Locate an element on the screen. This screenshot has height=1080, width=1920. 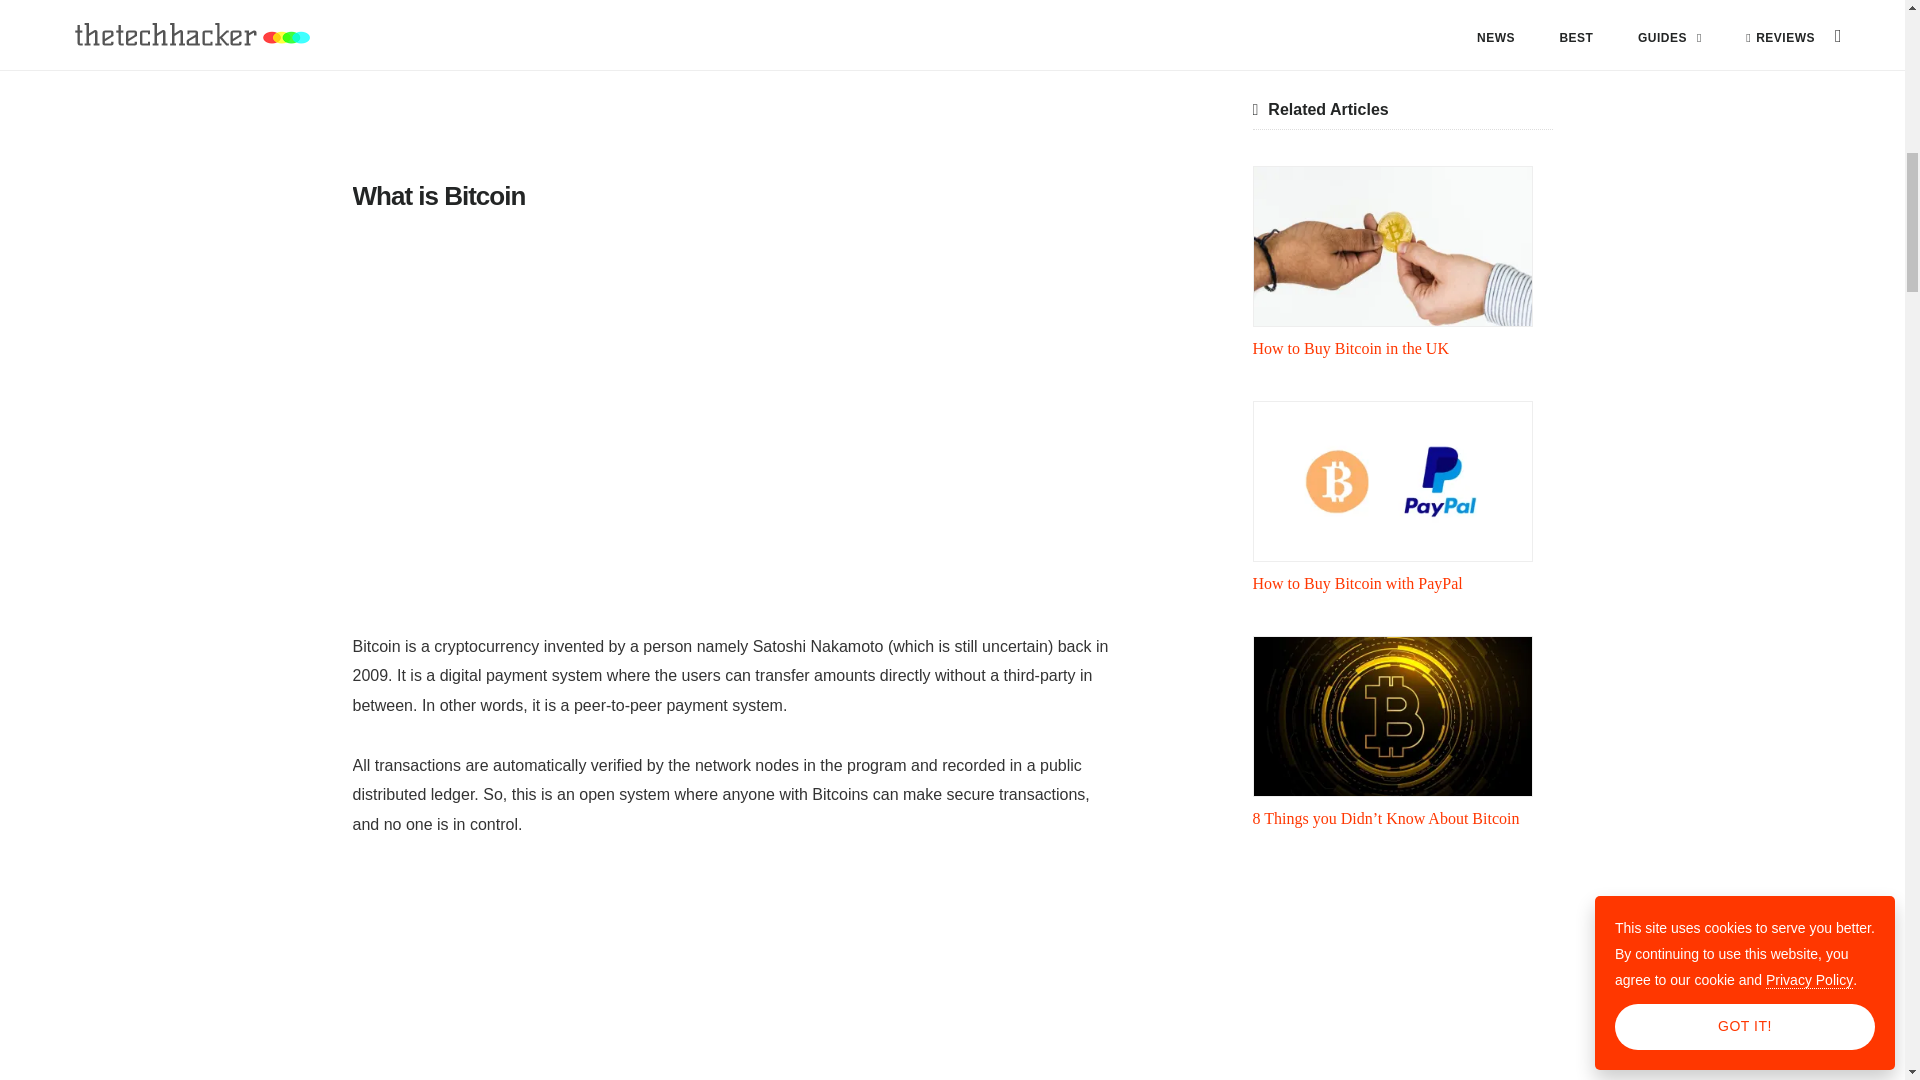
Advertisement is located at coordinates (731, 85).